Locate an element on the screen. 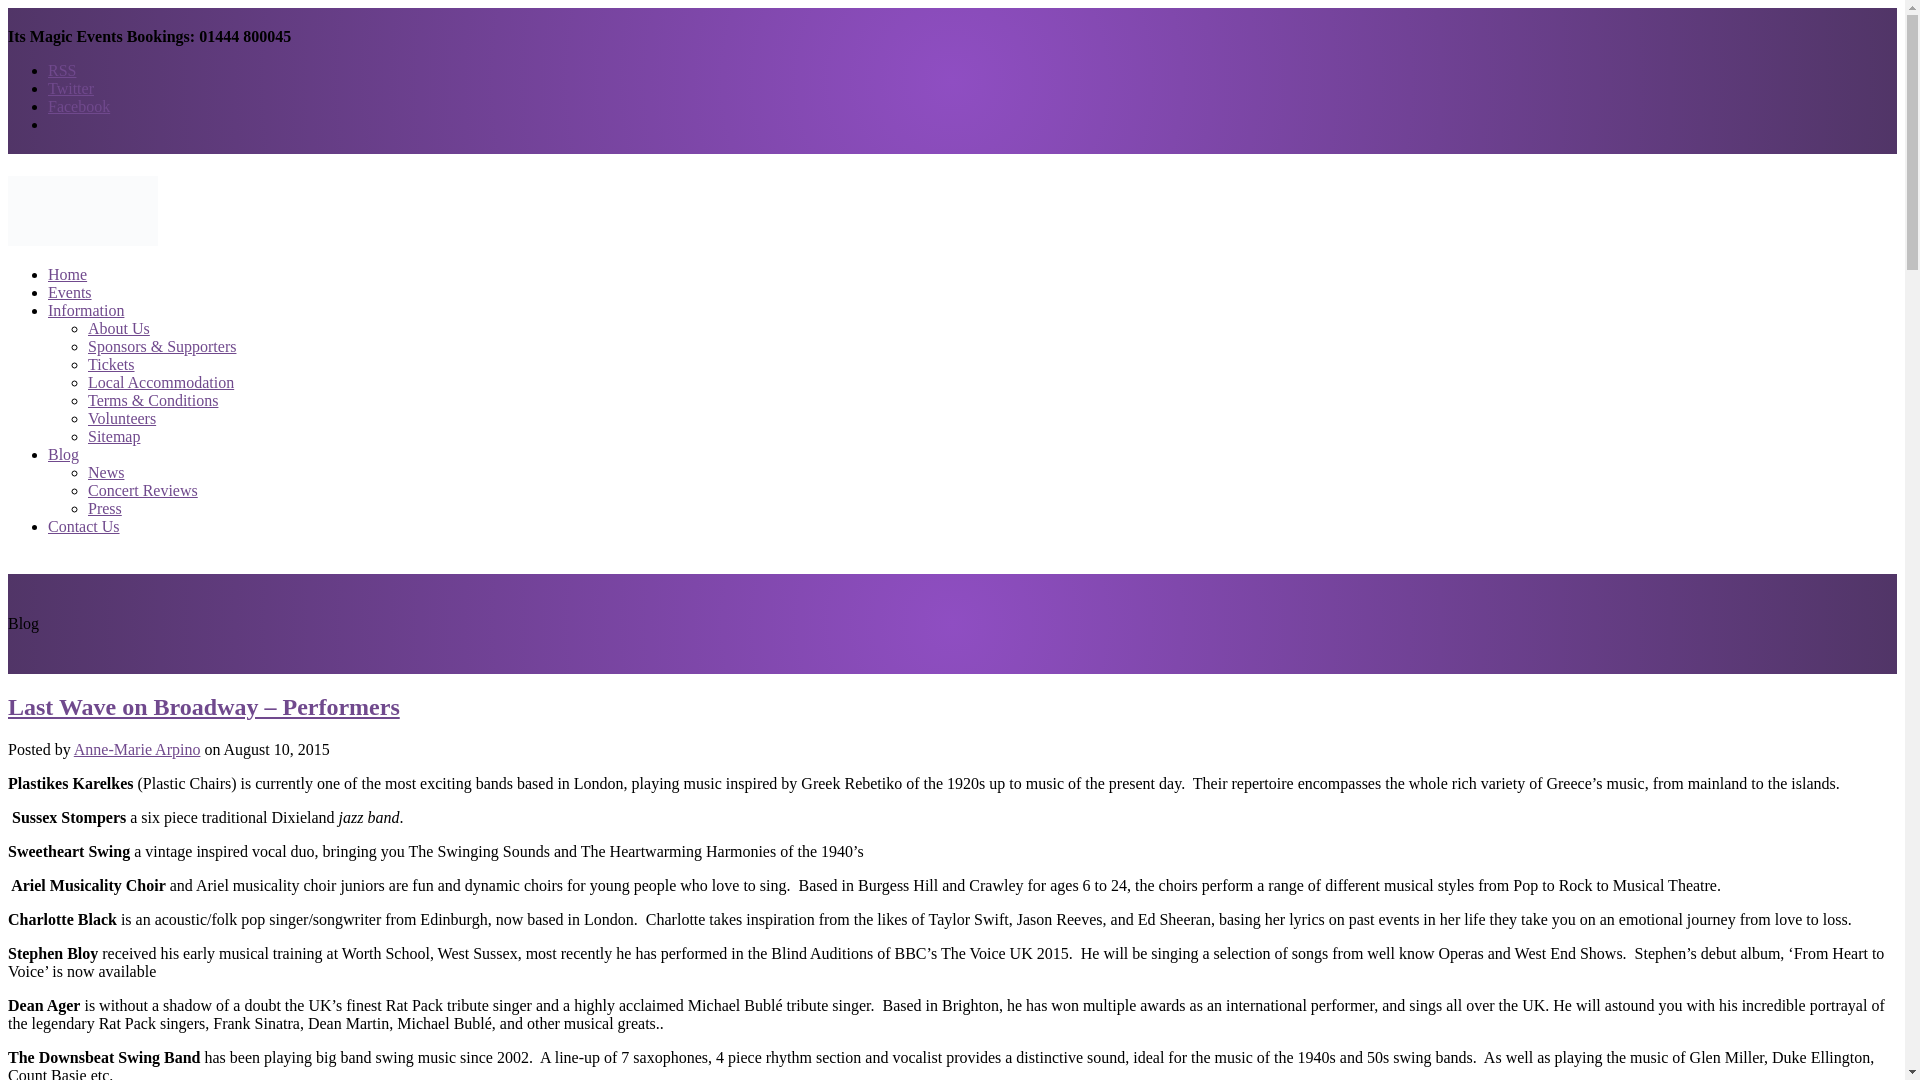 The image size is (1920, 1080). Concert Reviews is located at coordinates (142, 490).